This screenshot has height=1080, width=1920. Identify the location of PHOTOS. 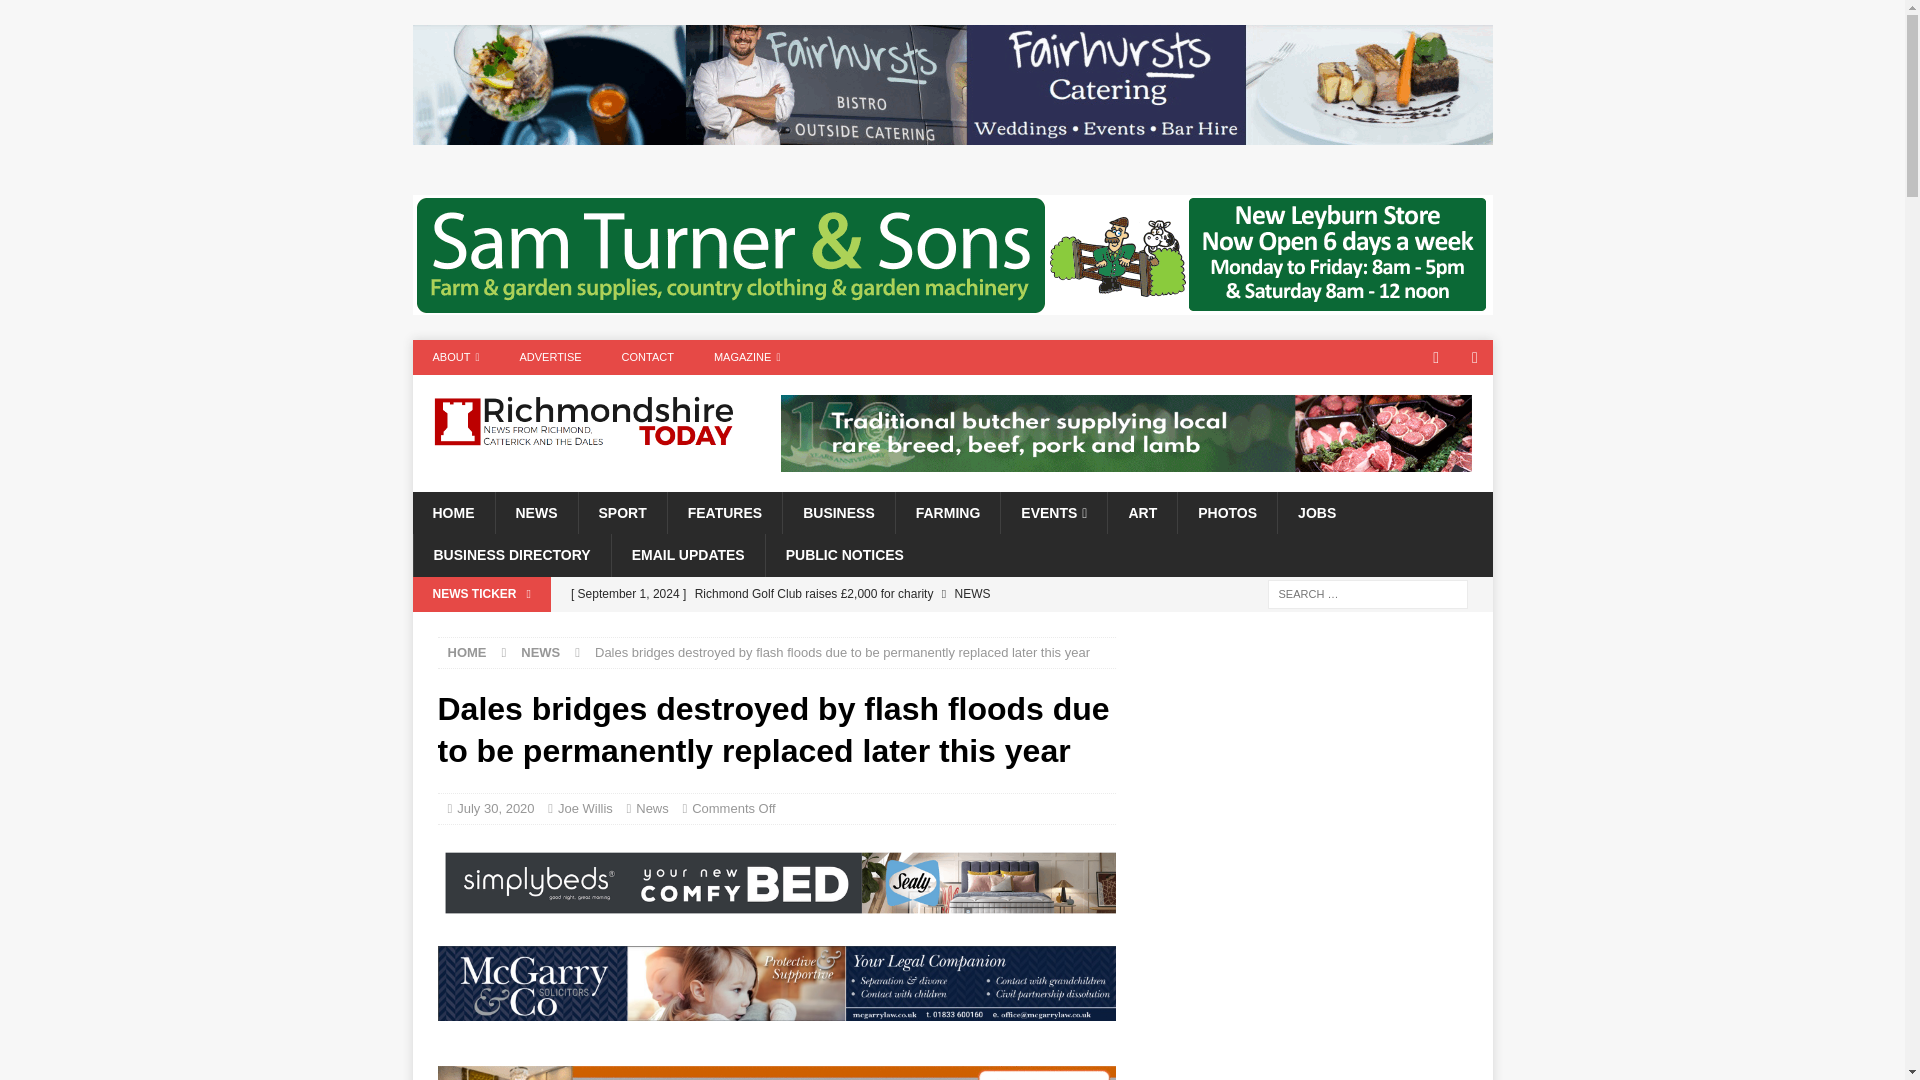
(1226, 512).